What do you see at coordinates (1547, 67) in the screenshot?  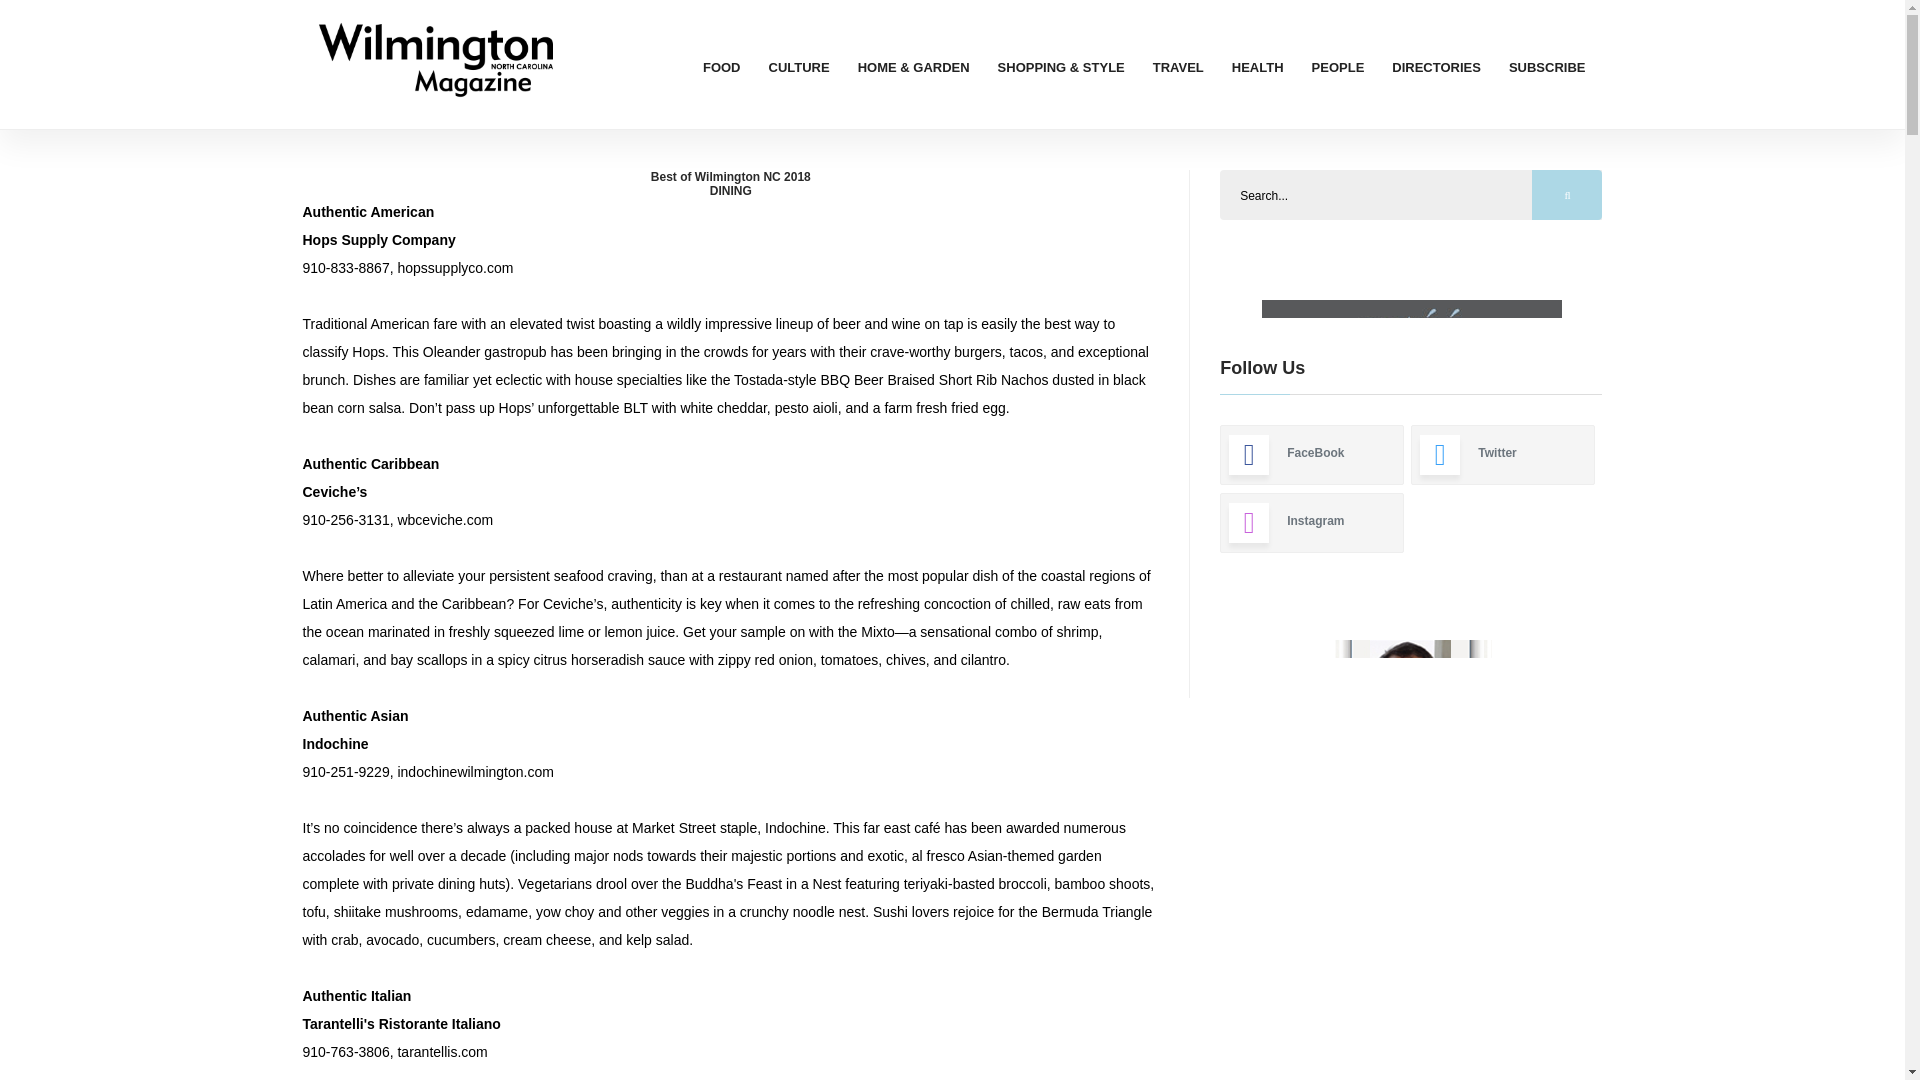 I see `SUBSCRIBE` at bounding box center [1547, 67].